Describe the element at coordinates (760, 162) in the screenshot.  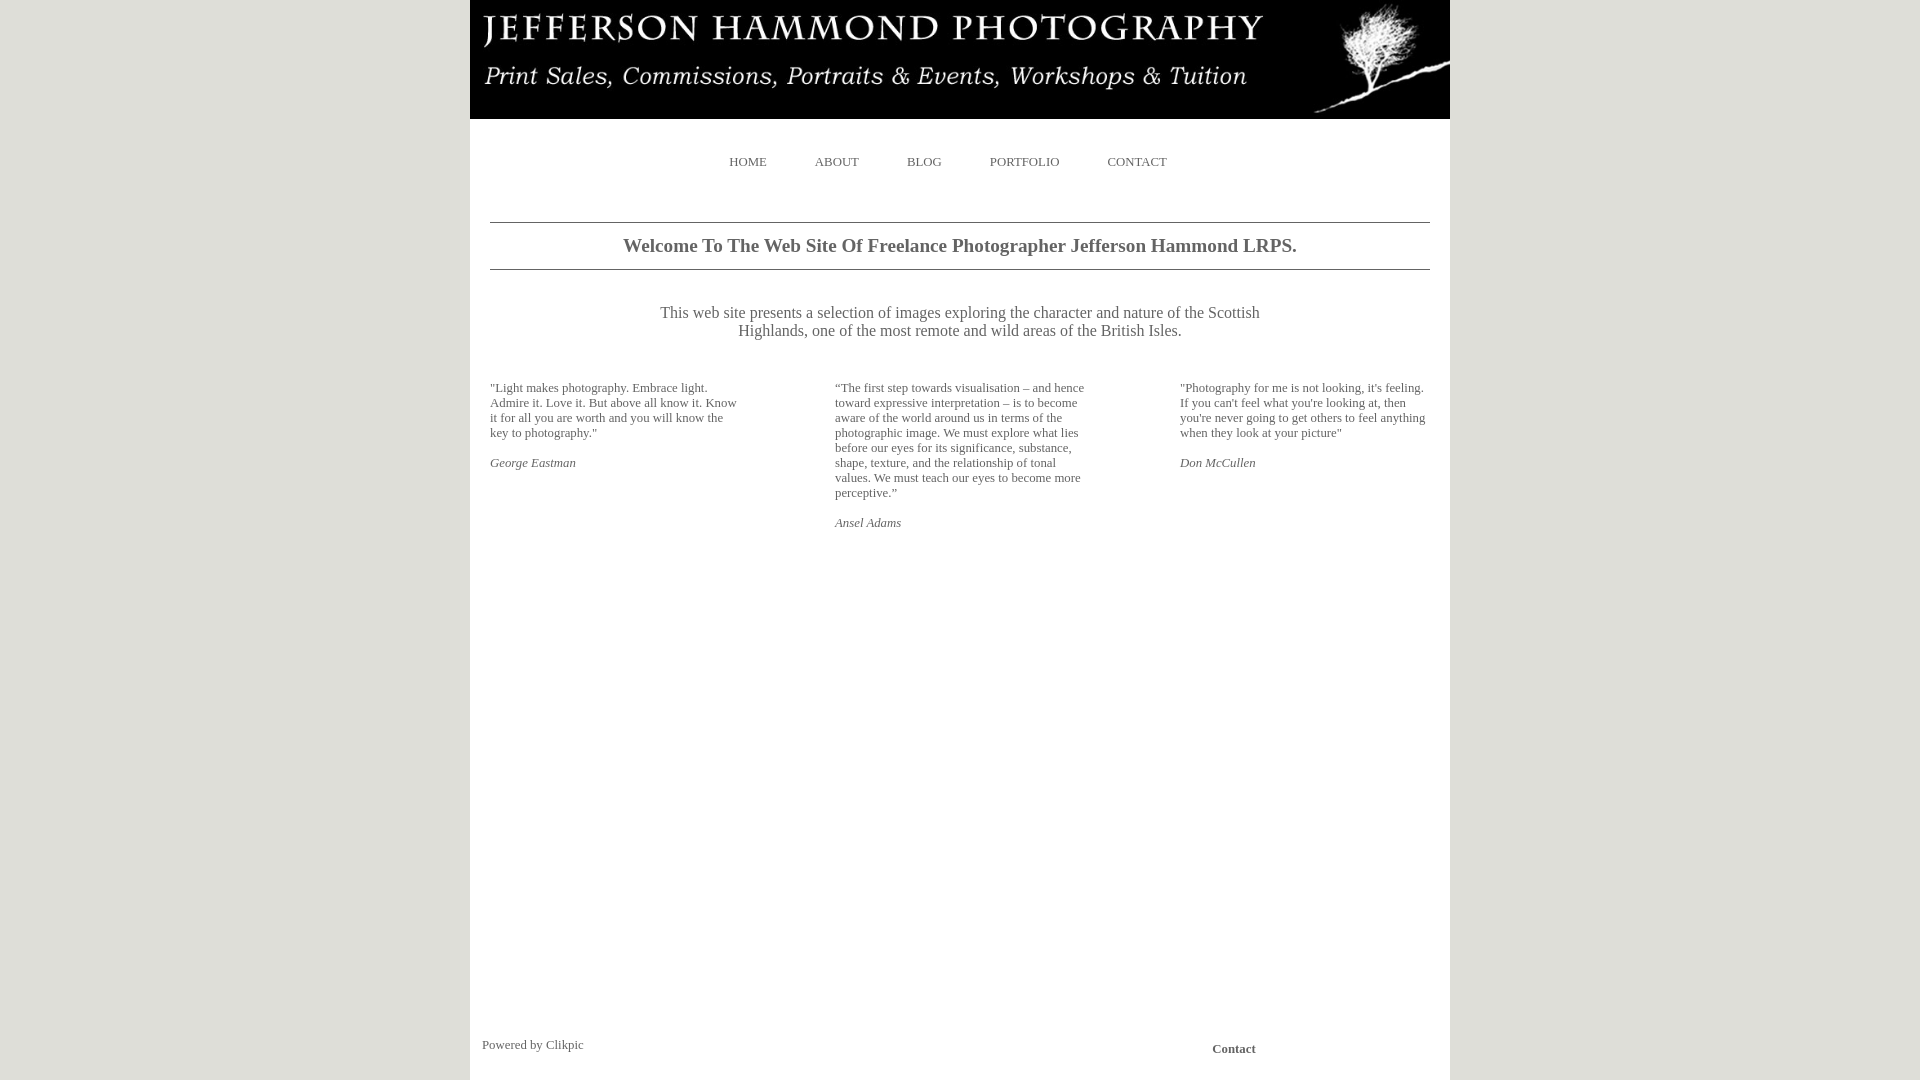
I see `HOME` at that location.